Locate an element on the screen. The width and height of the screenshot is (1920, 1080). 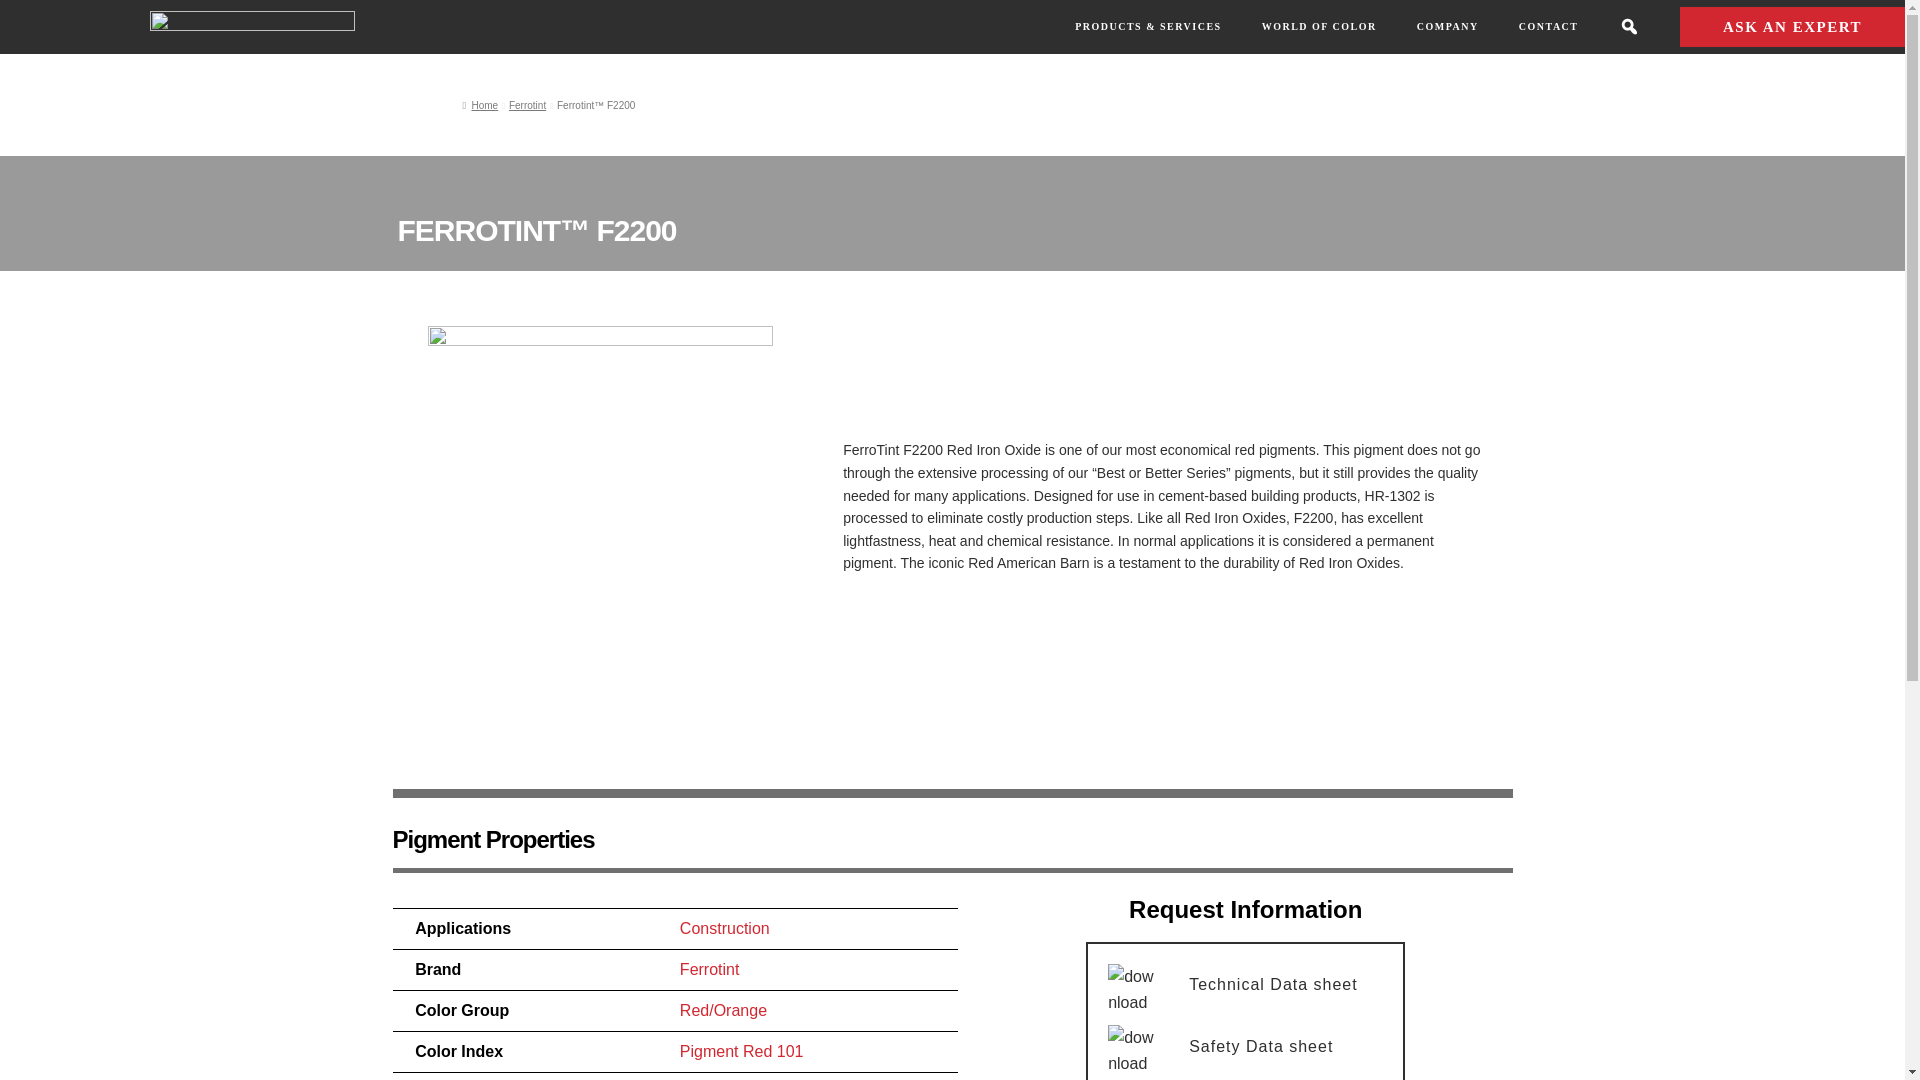
WORLD OF COLOR is located at coordinates (1318, 26).